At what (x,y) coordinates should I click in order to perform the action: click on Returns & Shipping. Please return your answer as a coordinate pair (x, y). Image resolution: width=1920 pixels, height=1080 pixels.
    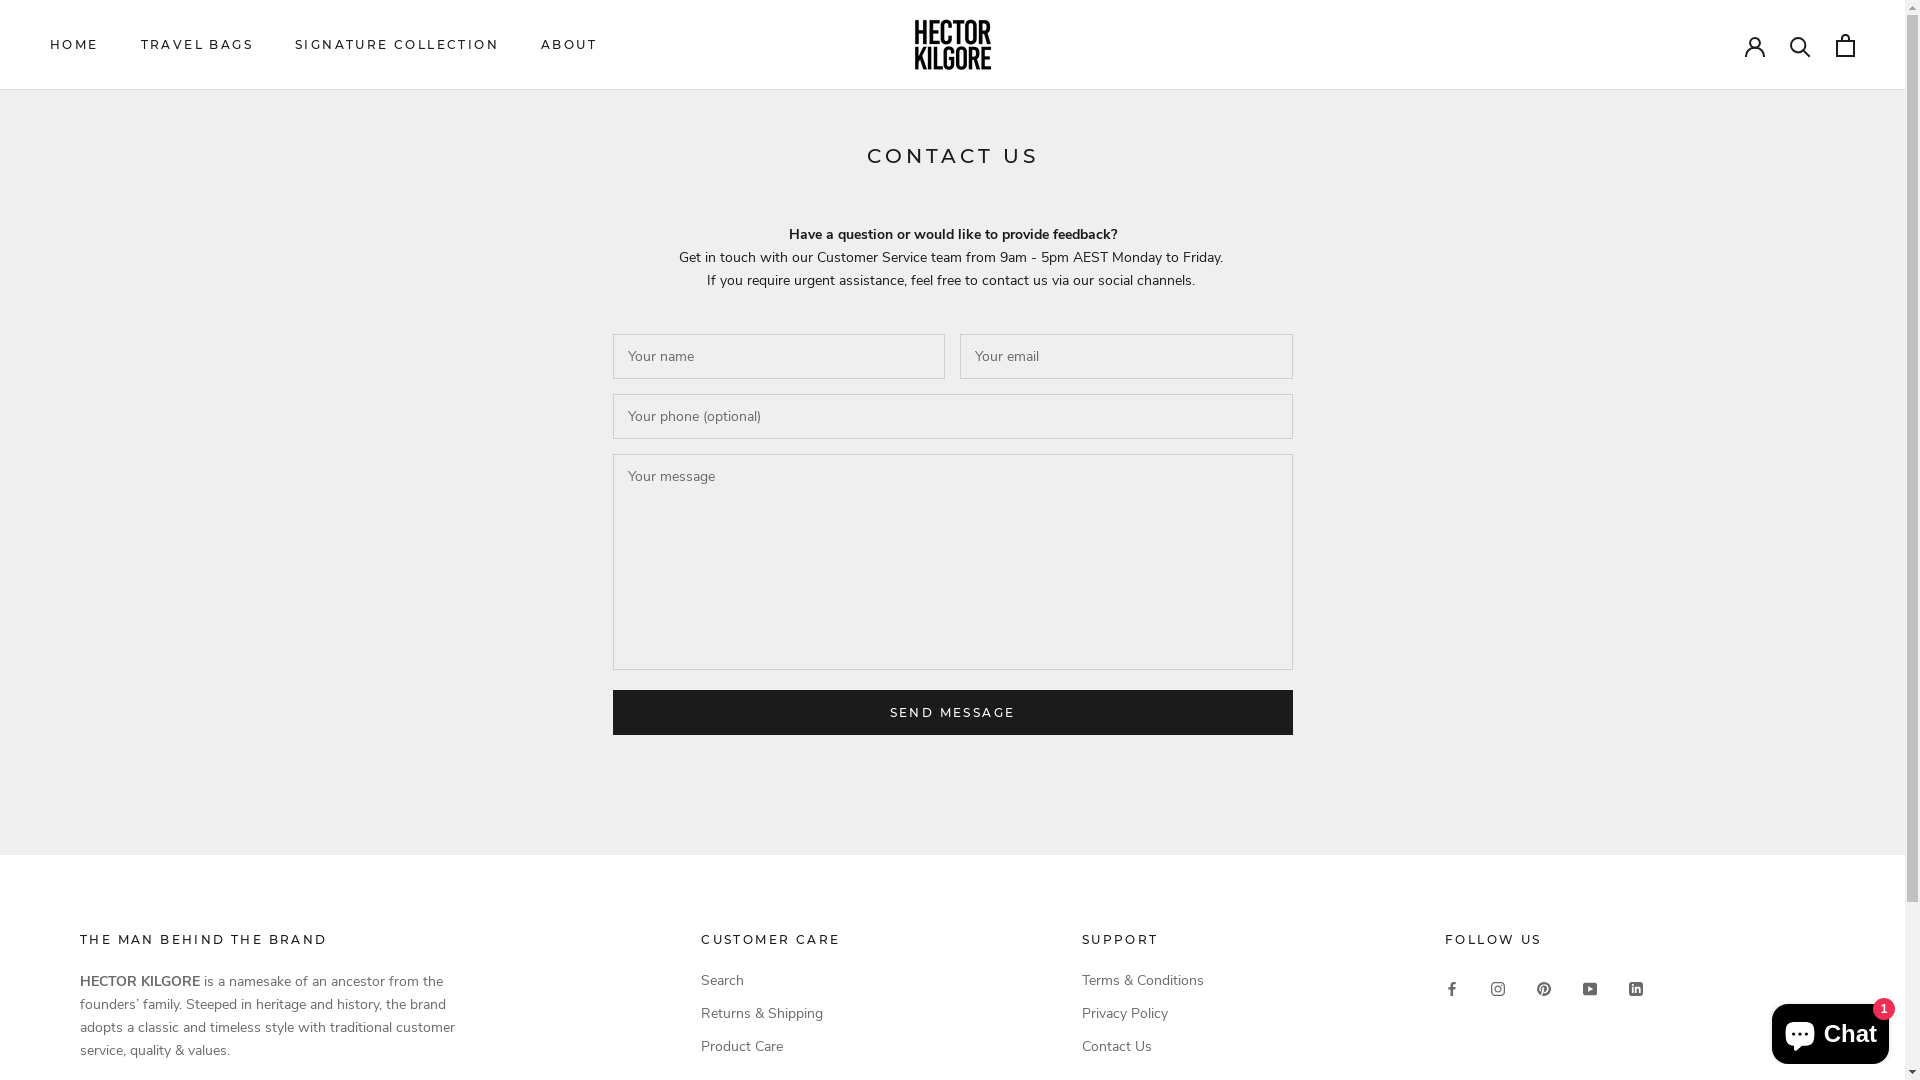
    Looking at the image, I should click on (770, 1014).